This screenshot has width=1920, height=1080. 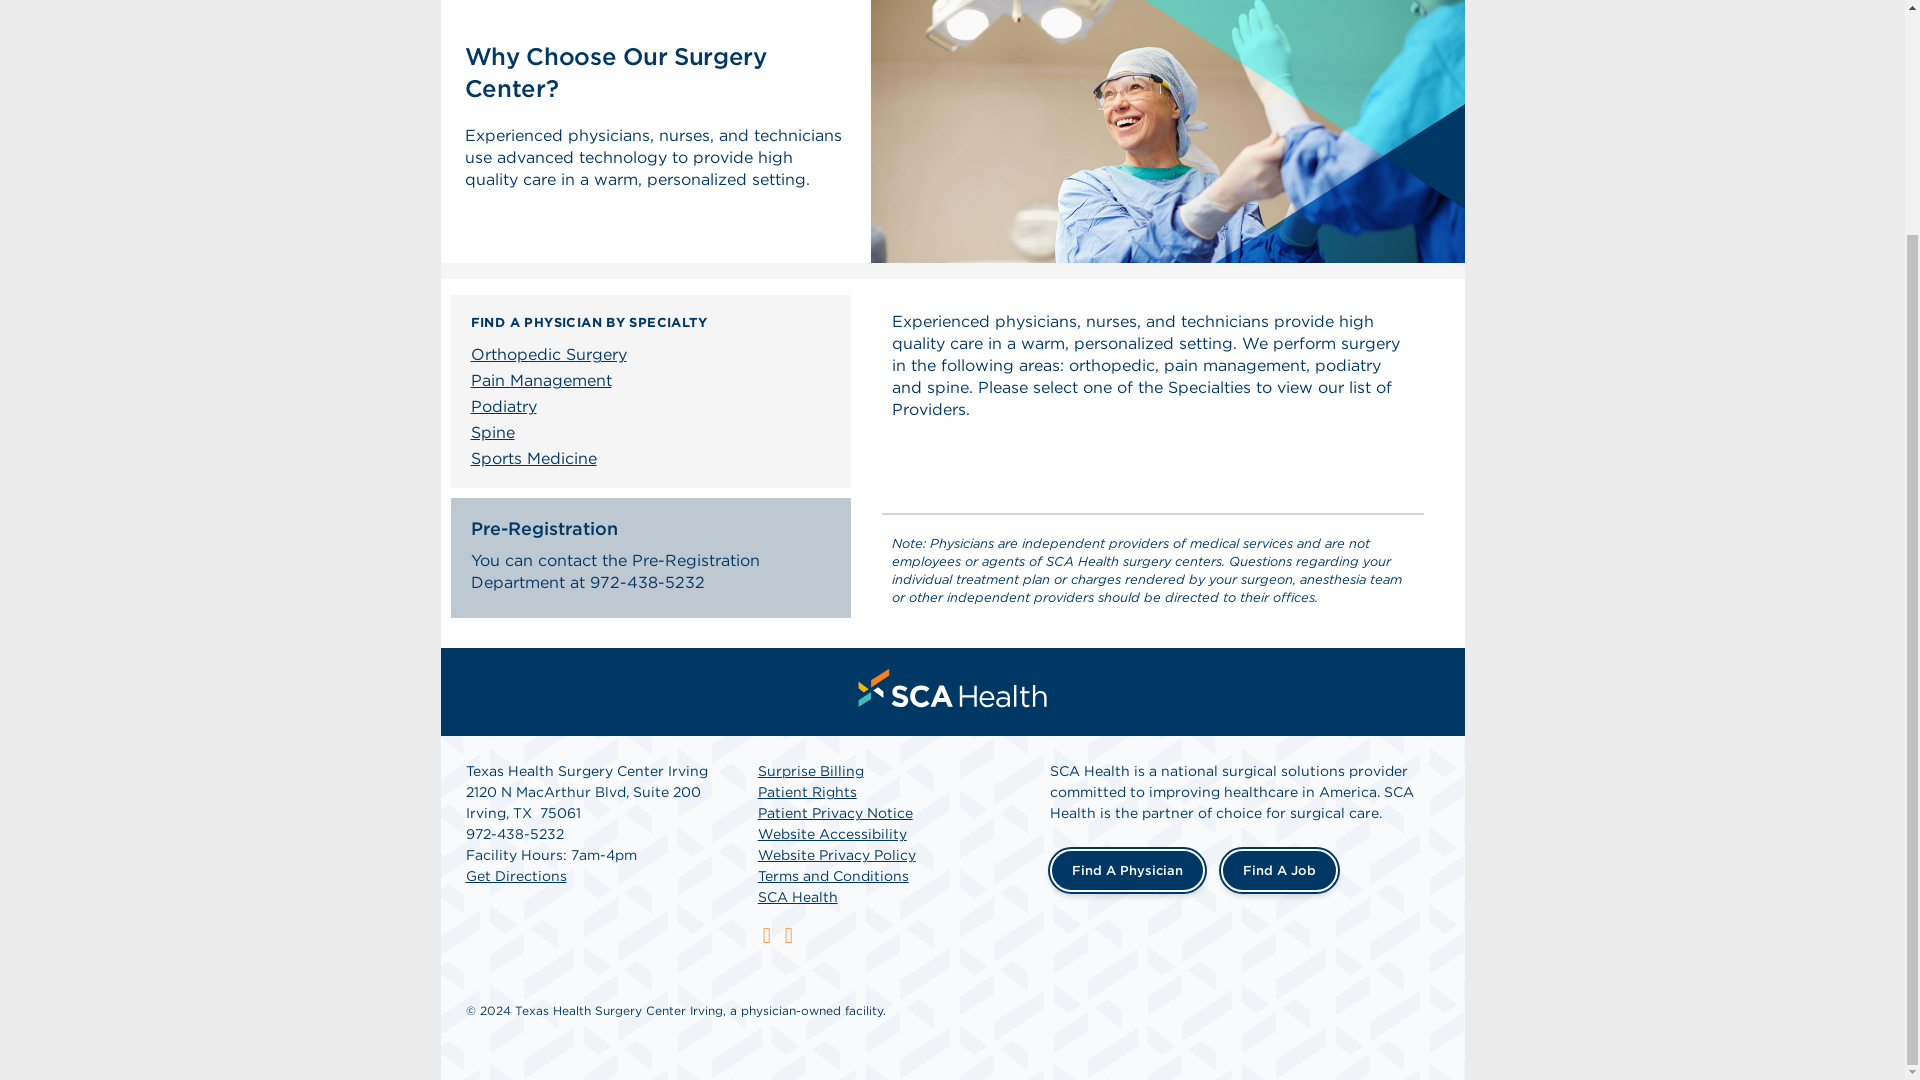 I want to click on Website Accessibility, so click(x=832, y=834).